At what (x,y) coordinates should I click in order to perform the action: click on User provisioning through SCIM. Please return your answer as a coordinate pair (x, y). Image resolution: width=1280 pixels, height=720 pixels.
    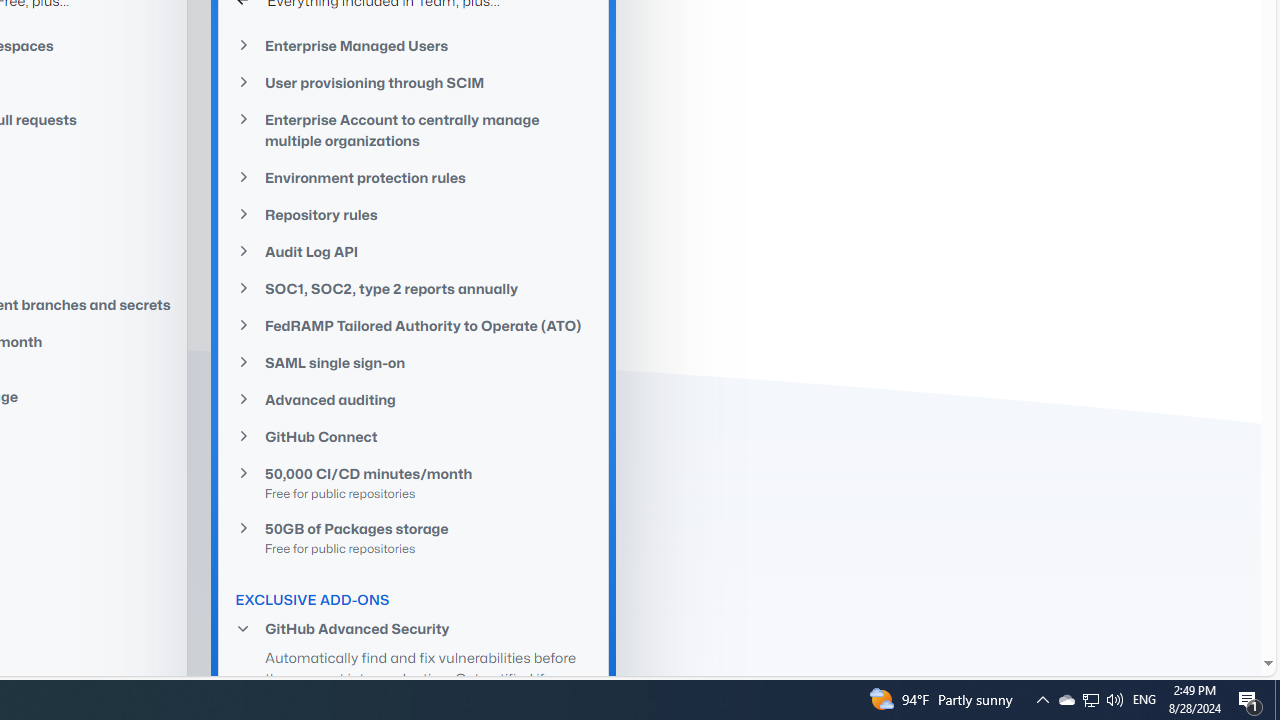
    Looking at the image, I should click on (414, 82).